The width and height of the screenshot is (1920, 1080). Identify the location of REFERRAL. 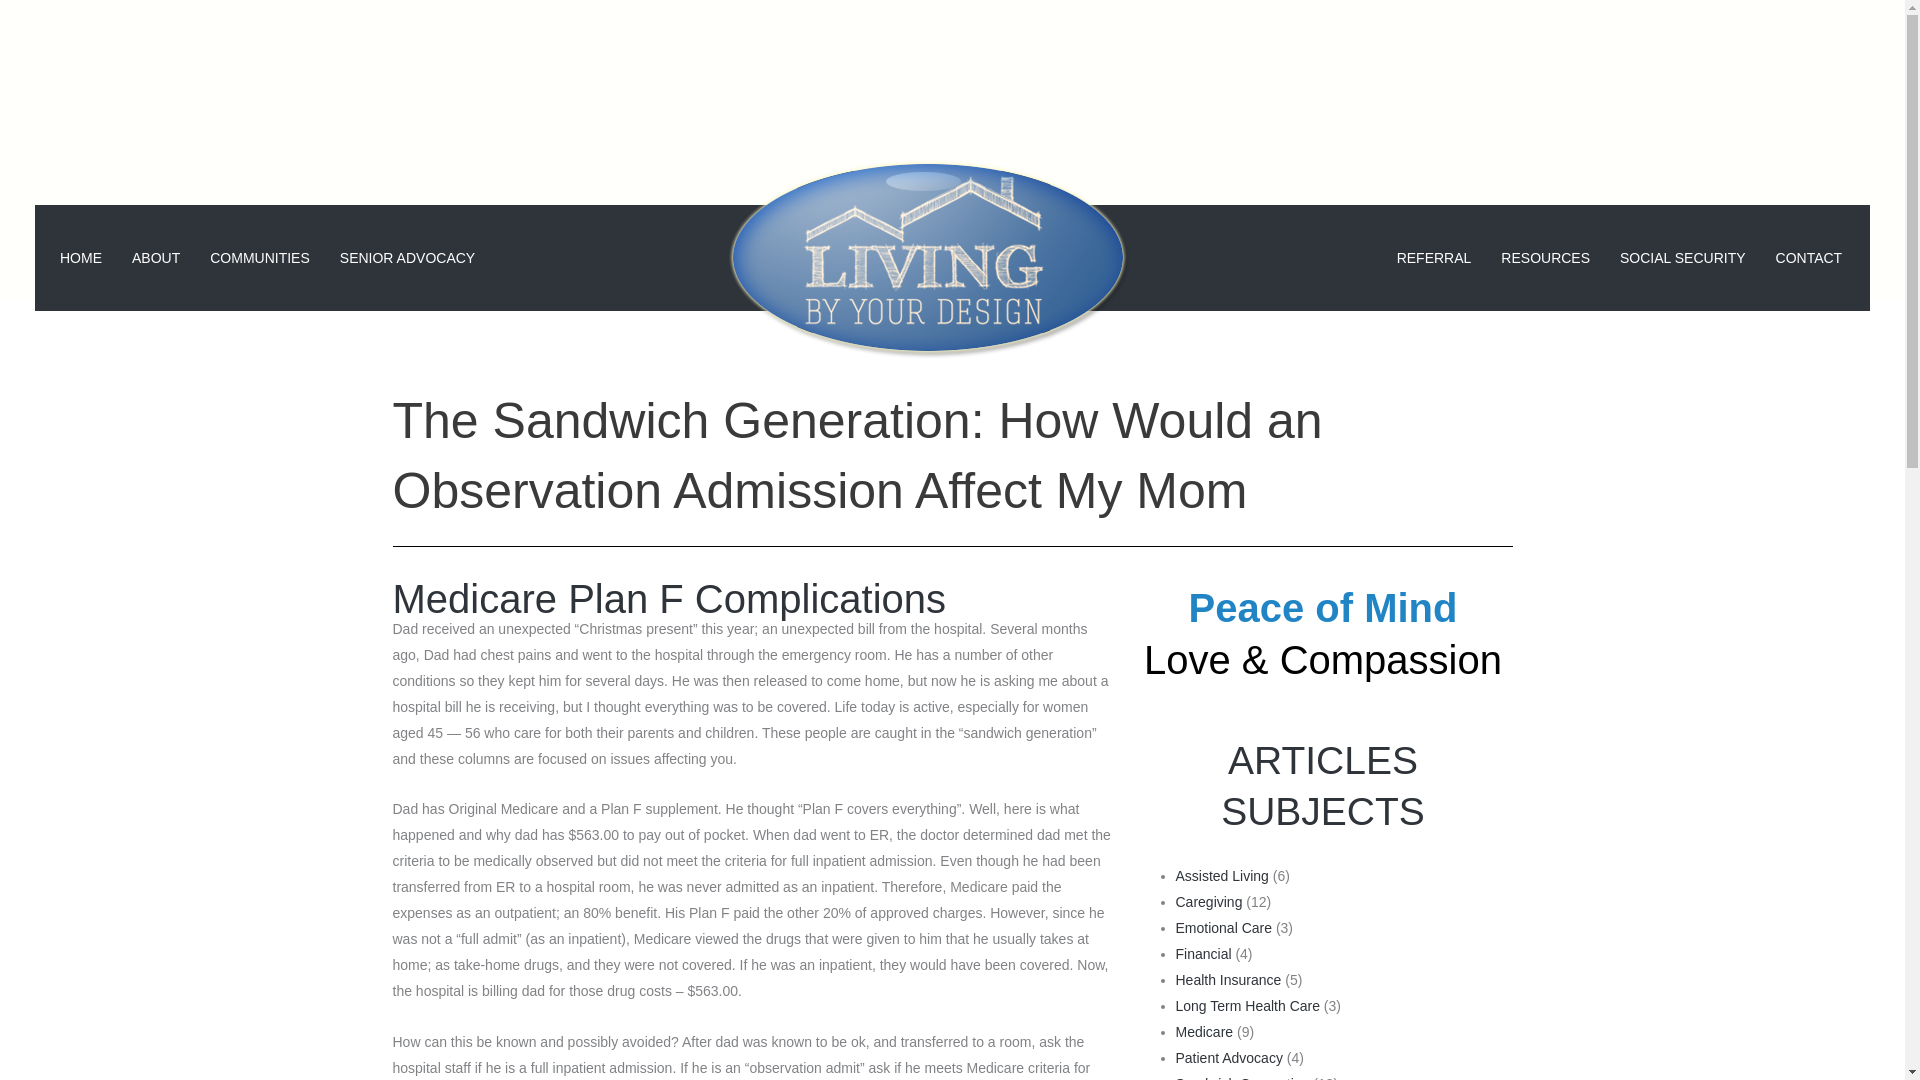
(1434, 257).